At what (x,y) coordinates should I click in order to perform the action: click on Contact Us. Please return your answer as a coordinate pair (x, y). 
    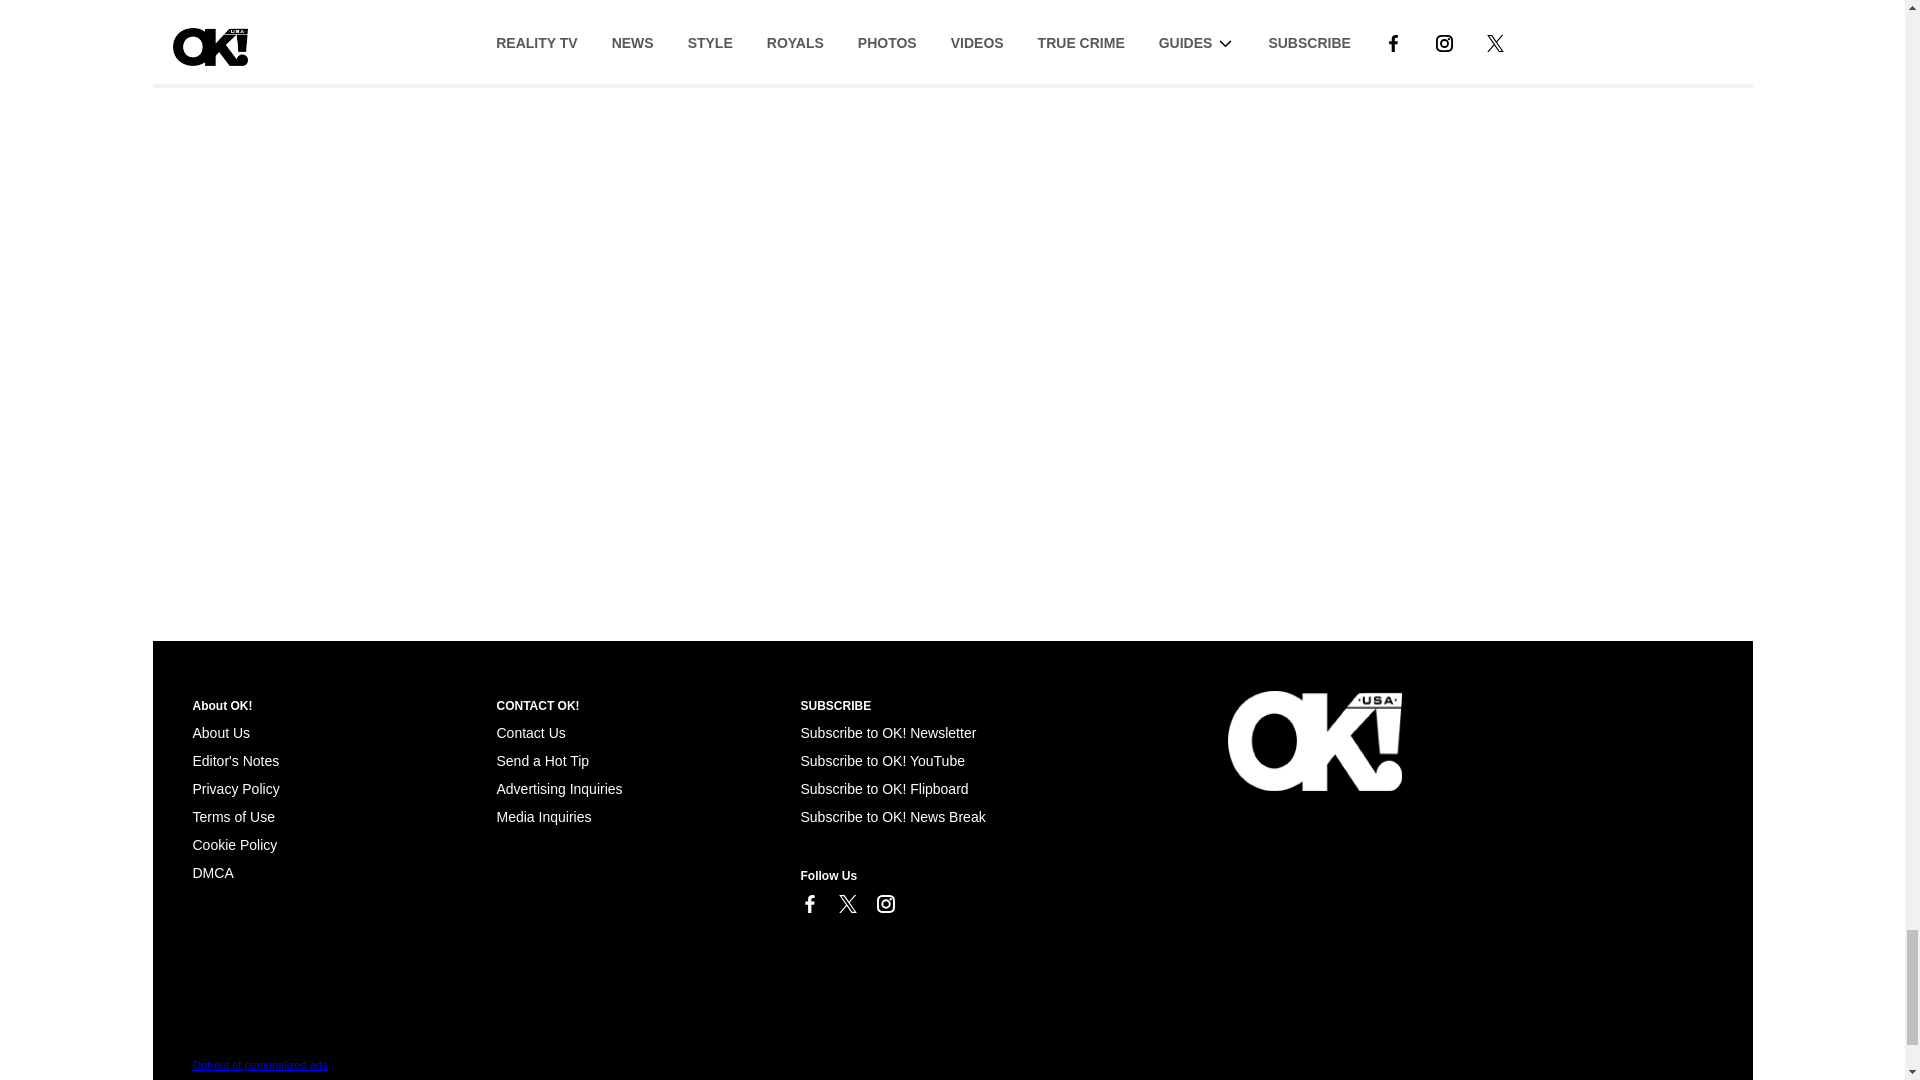
    Looking at the image, I should click on (530, 732).